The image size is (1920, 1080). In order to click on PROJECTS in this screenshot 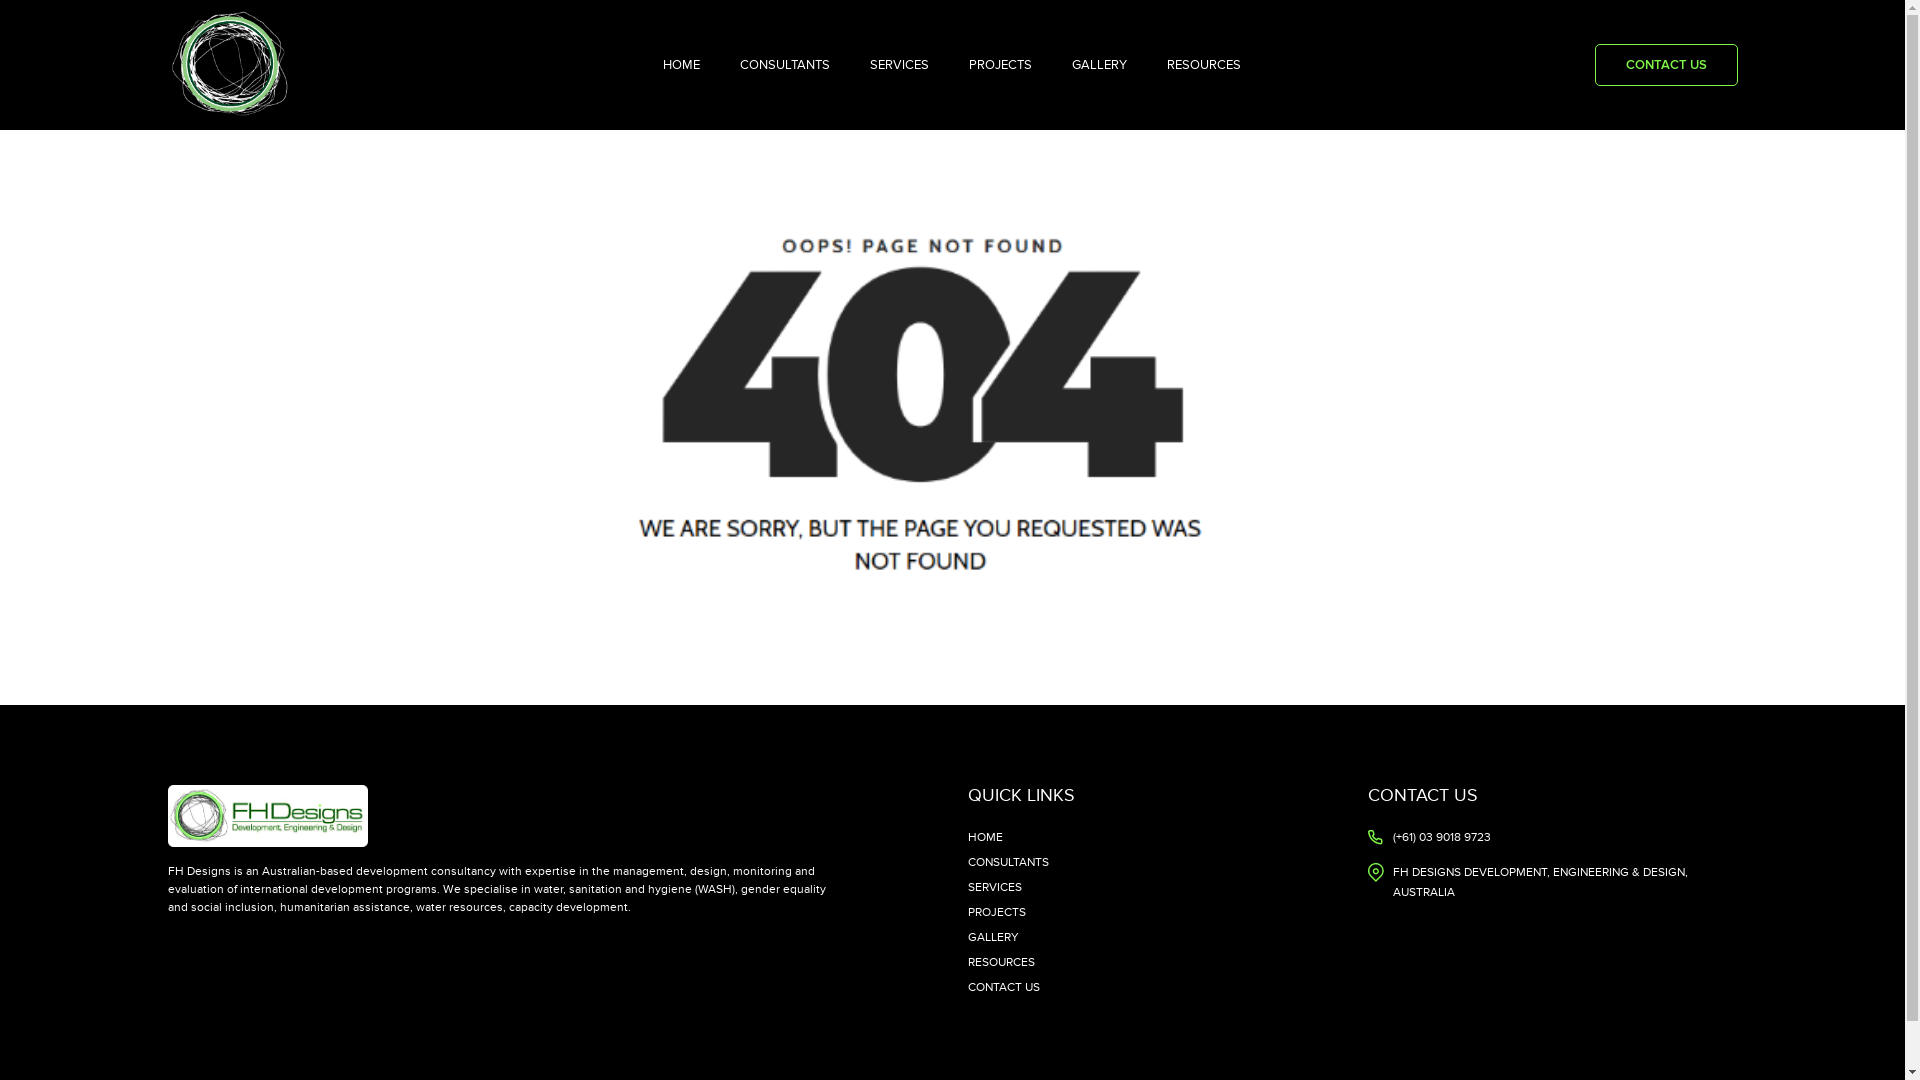, I will do `click(1000, 65)`.